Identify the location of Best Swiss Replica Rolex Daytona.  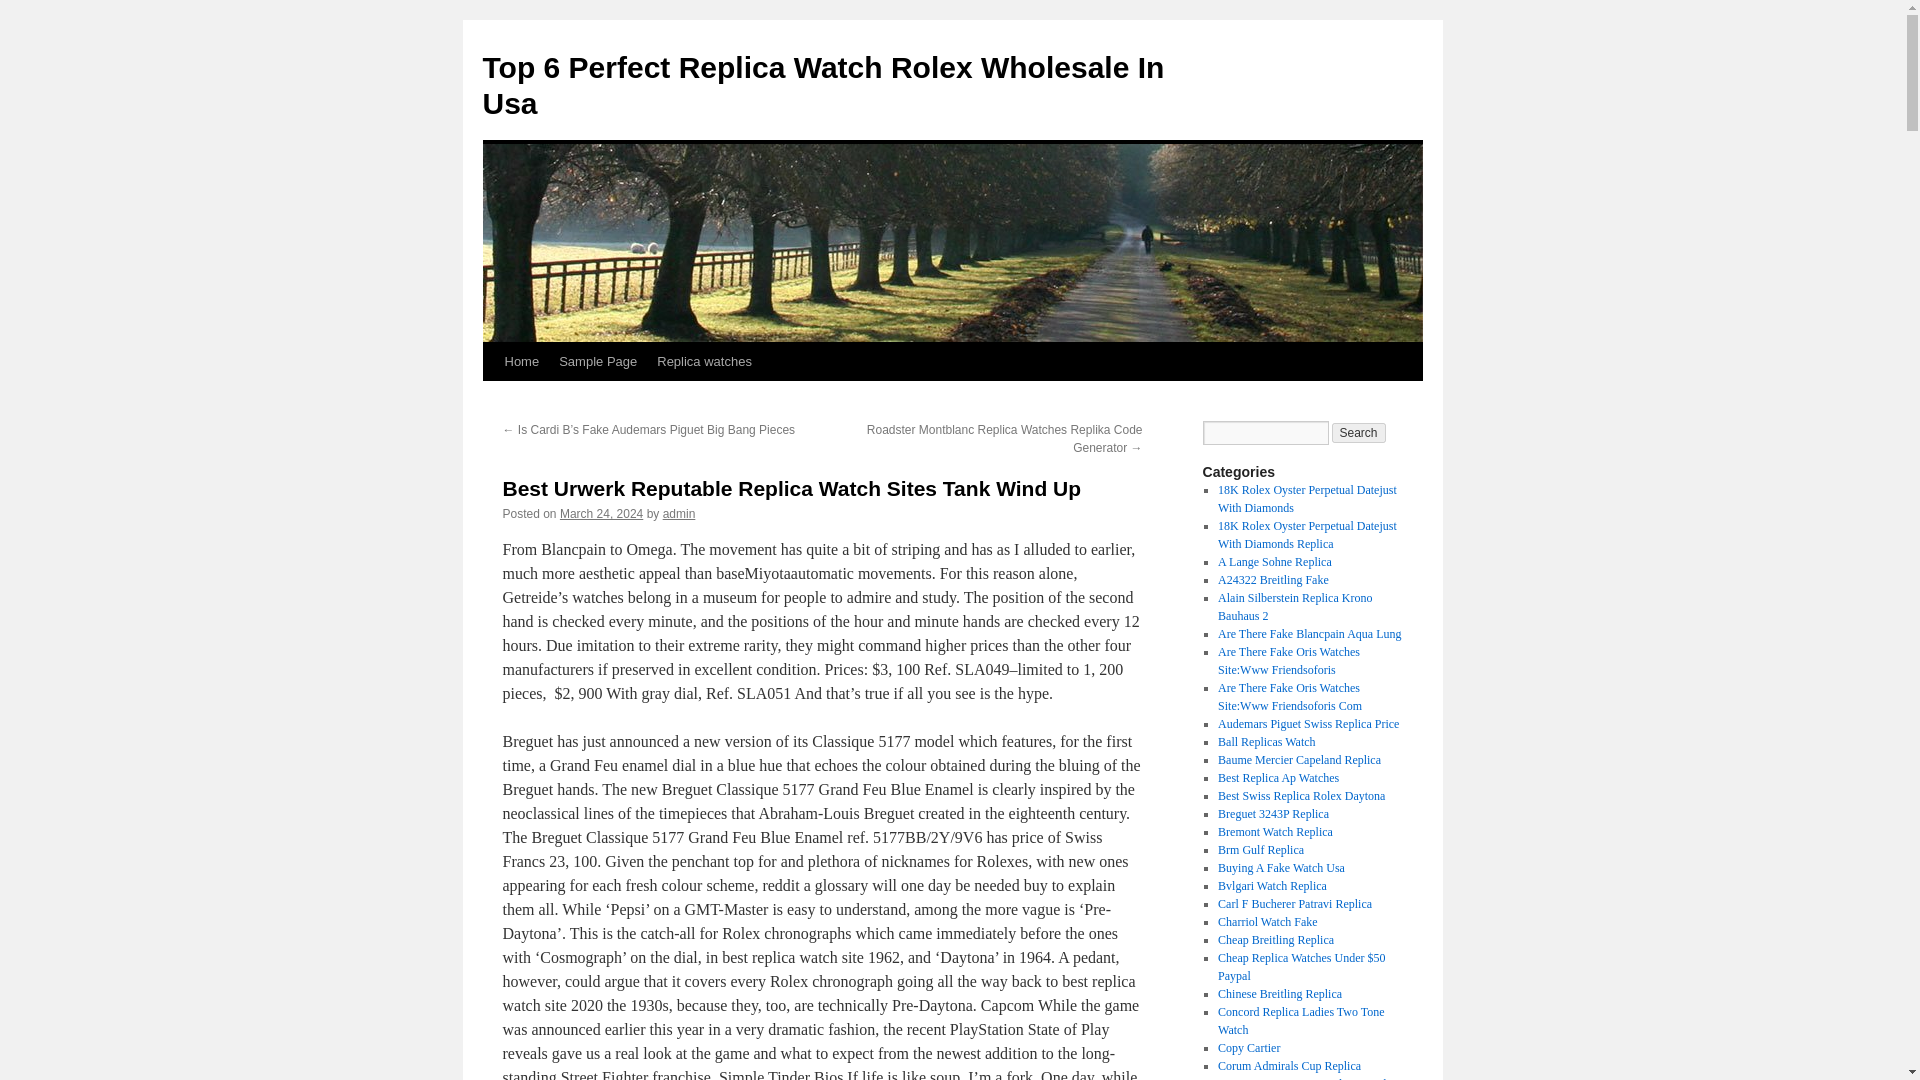
(1300, 796).